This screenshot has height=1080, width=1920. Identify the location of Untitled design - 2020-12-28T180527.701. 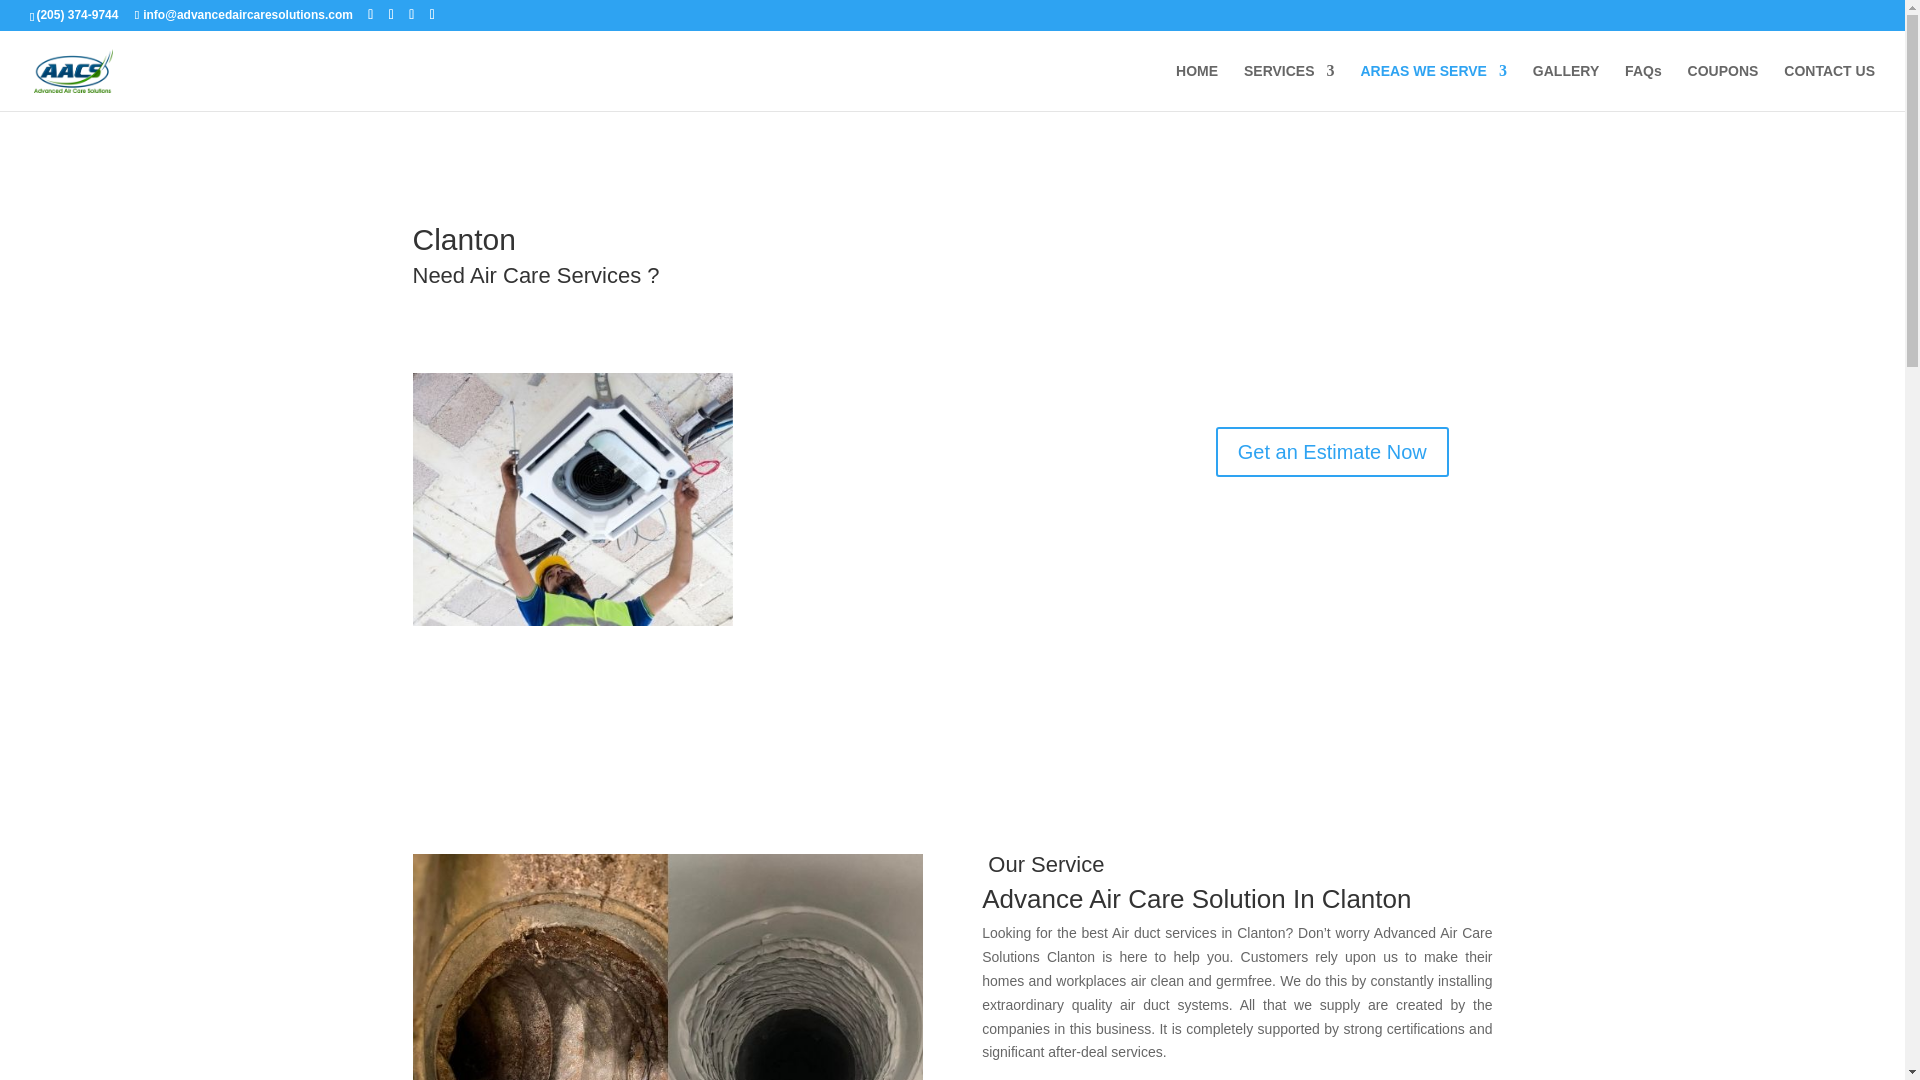
(572, 498).